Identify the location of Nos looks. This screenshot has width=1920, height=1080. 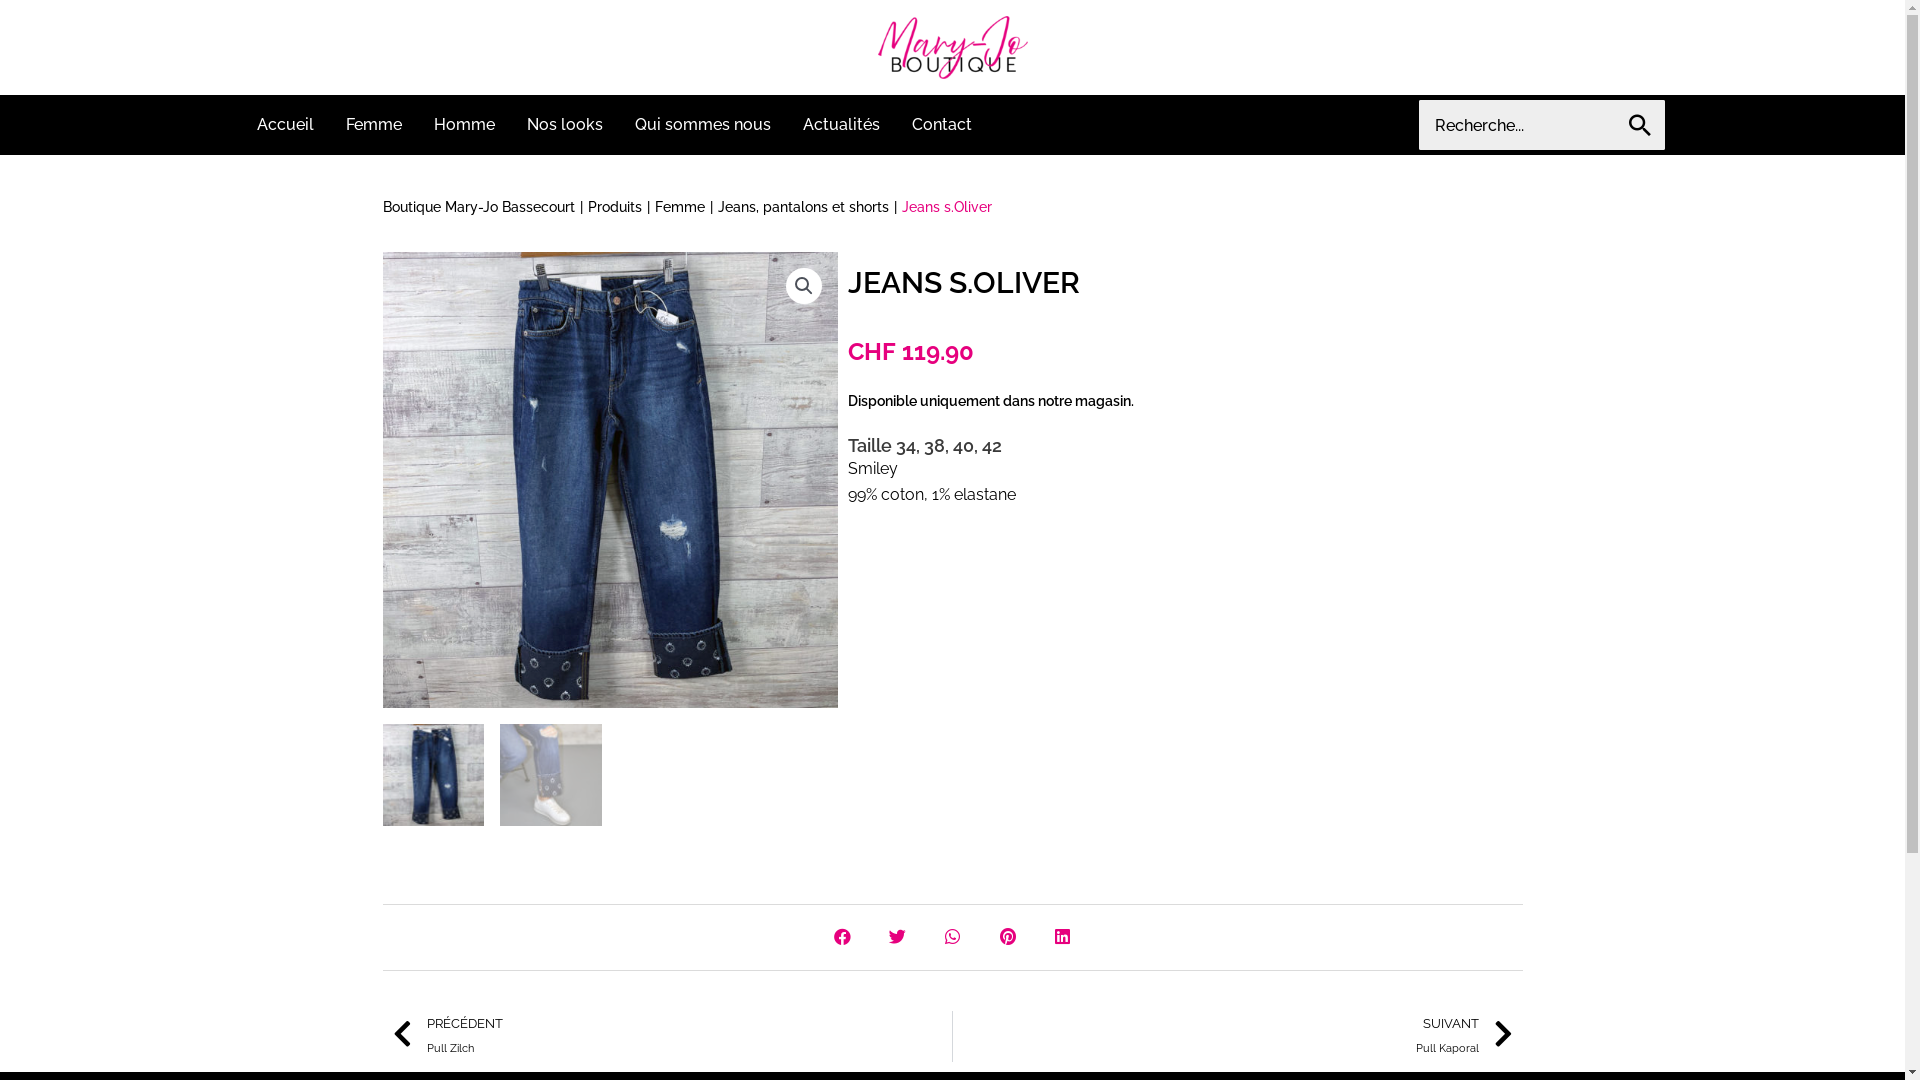
(564, 125).